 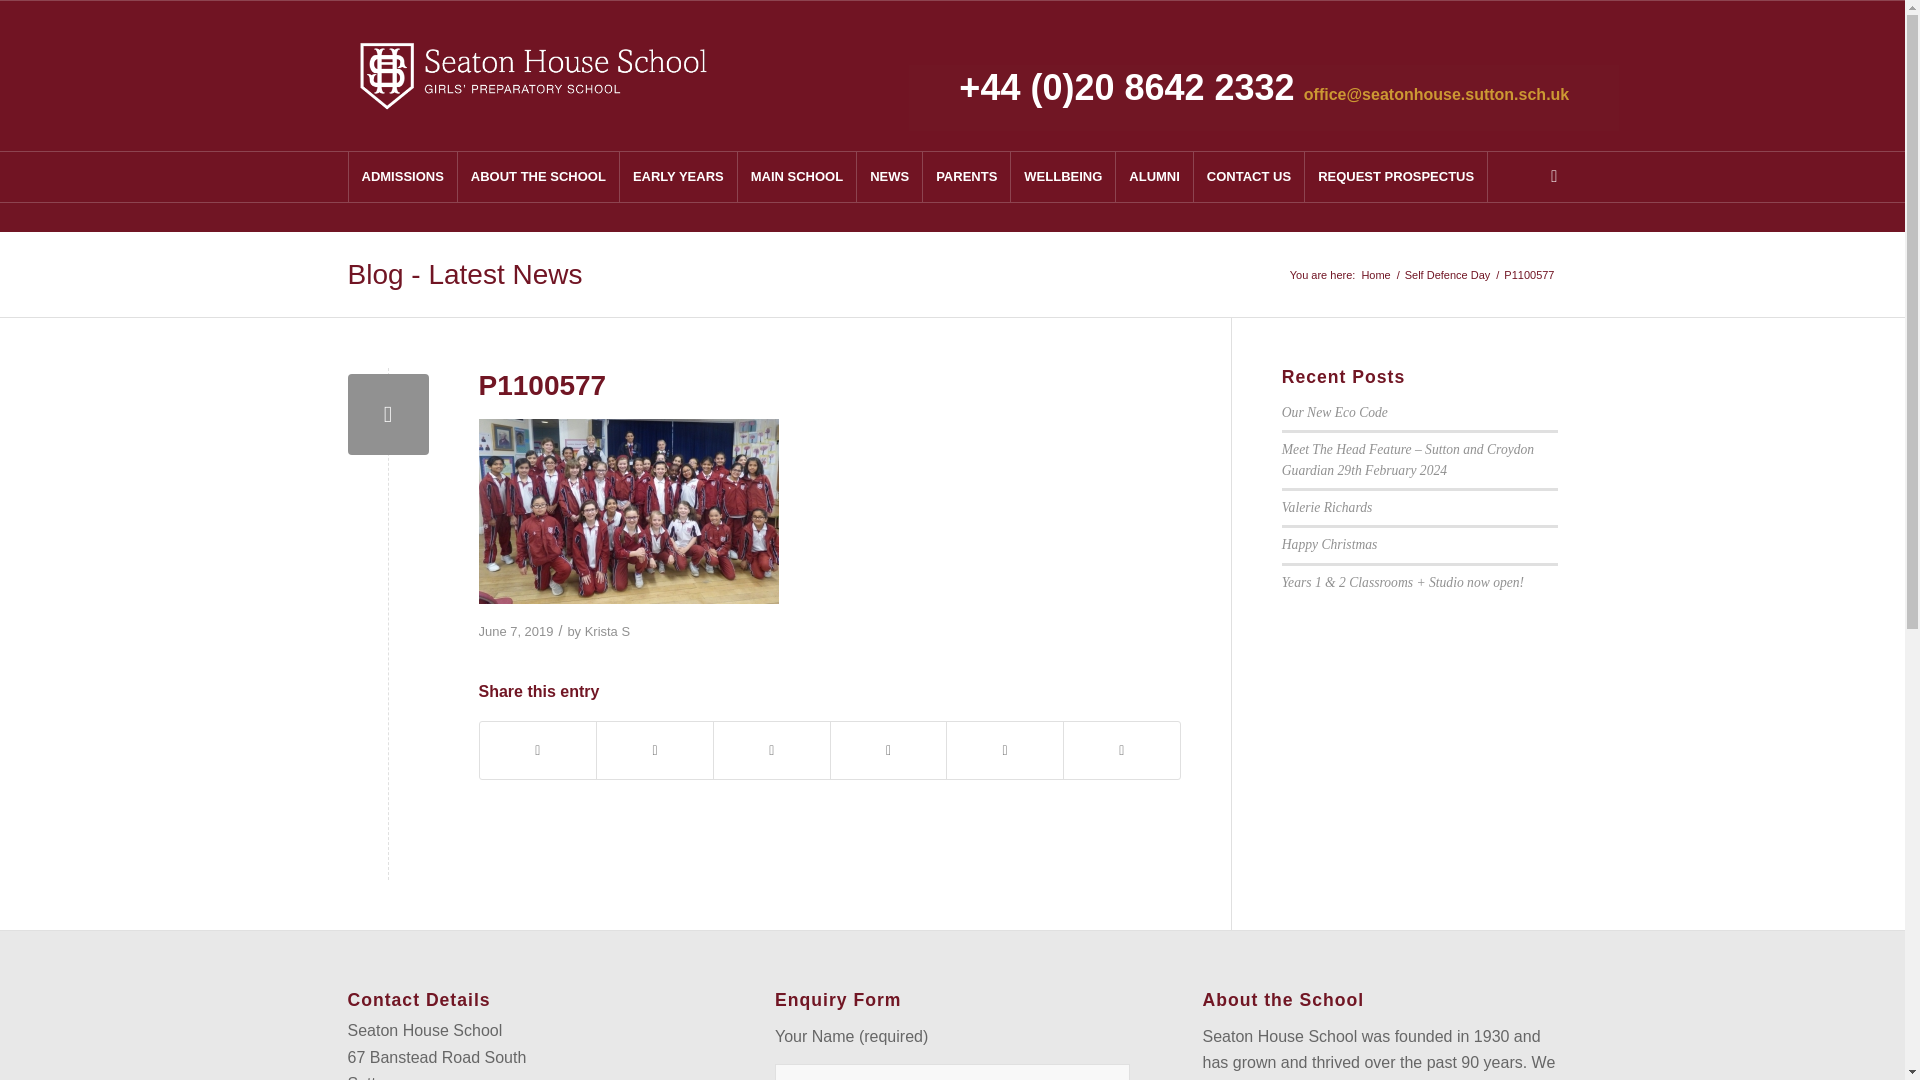 I want to click on EARLY YEARS, so click(x=678, y=176).